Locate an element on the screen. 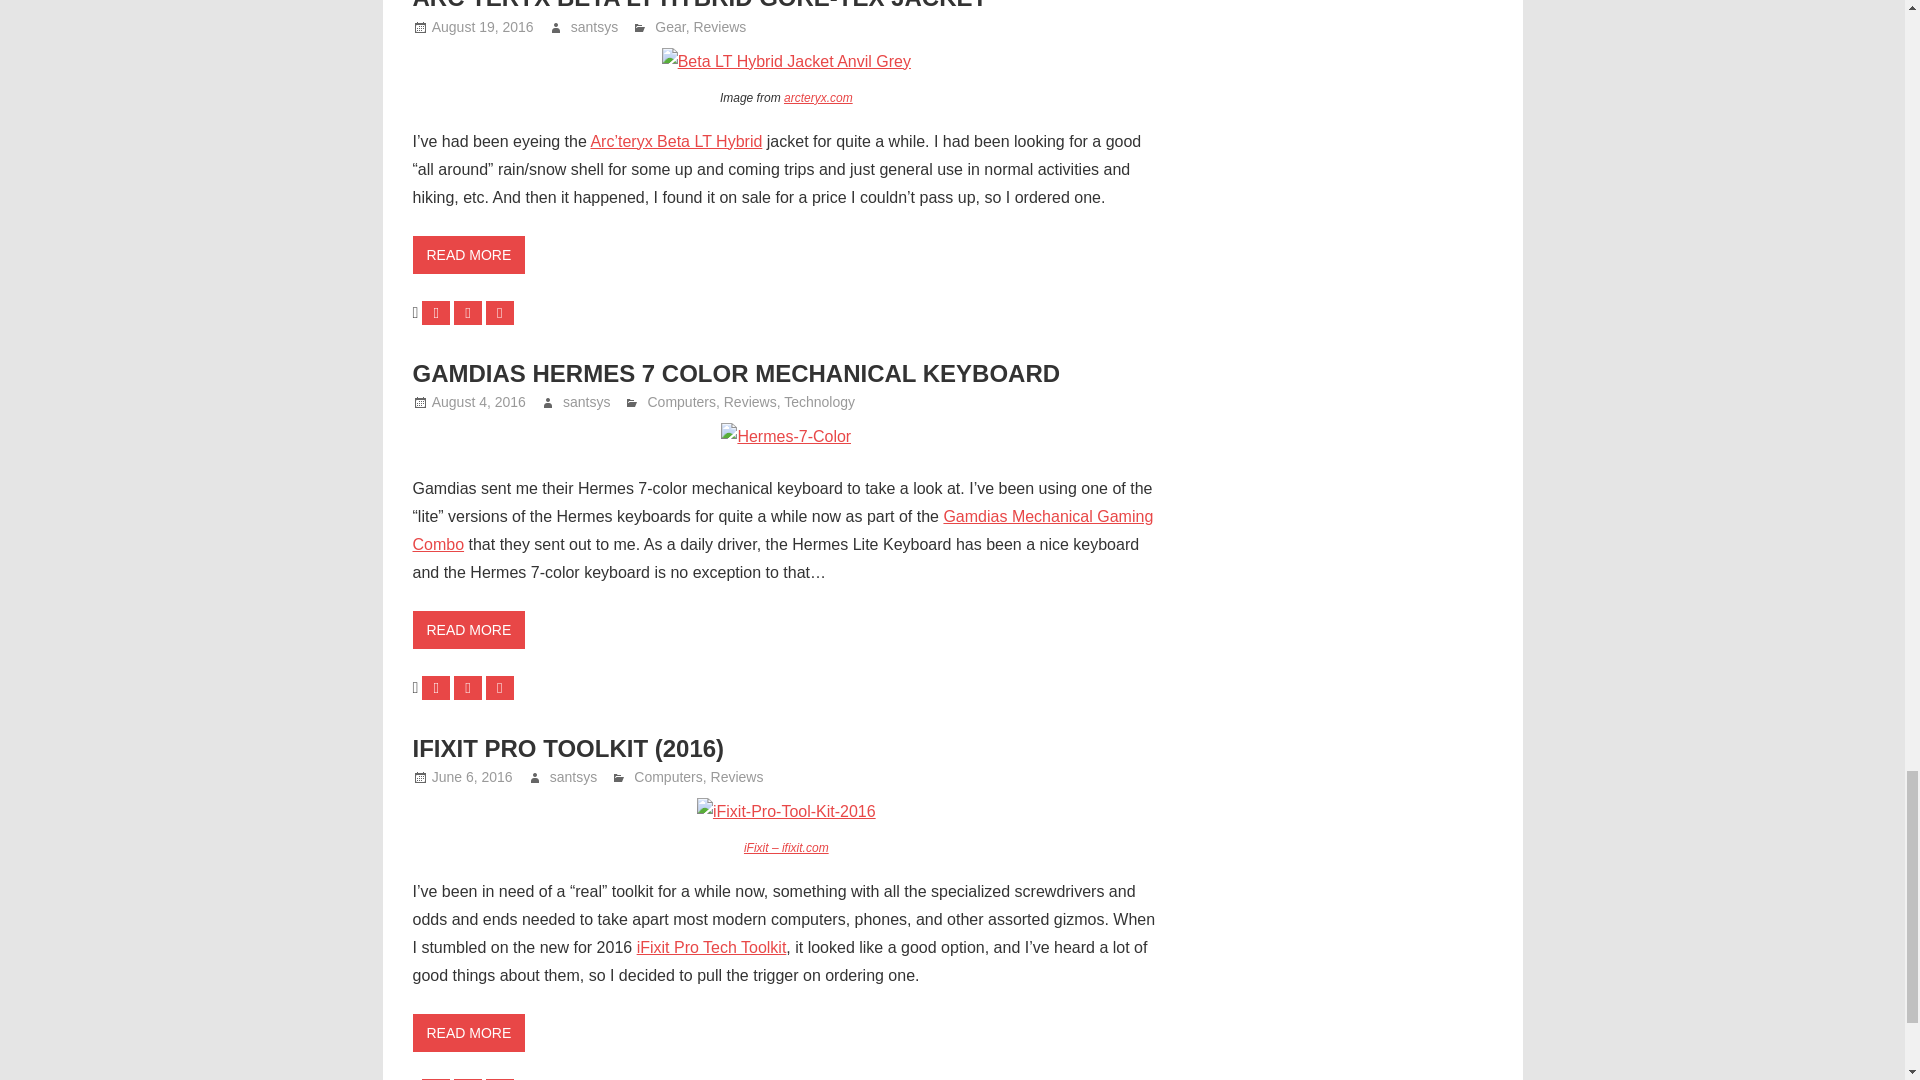 This screenshot has height=1080, width=1920. View all posts by santsys is located at coordinates (586, 402).